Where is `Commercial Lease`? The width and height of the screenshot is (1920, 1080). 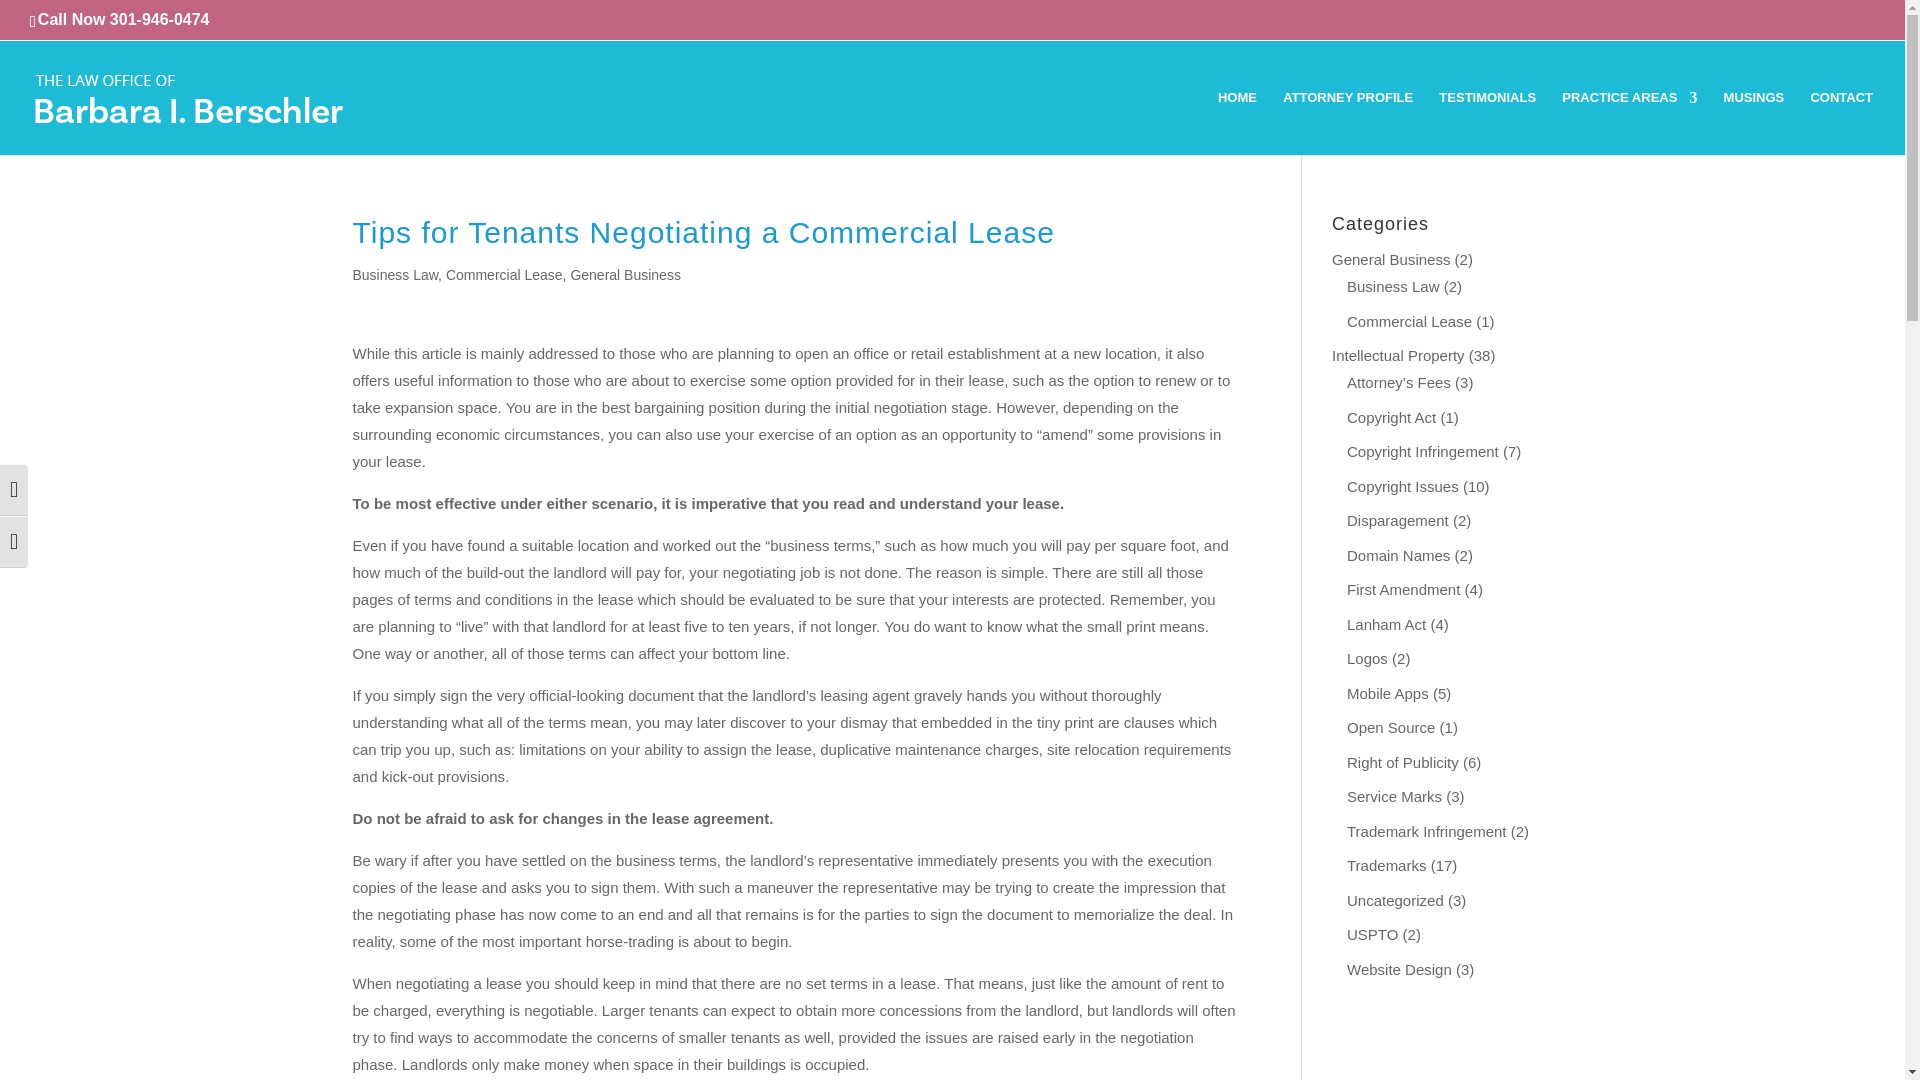
Commercial Lease is located at coordinates (504, 274).